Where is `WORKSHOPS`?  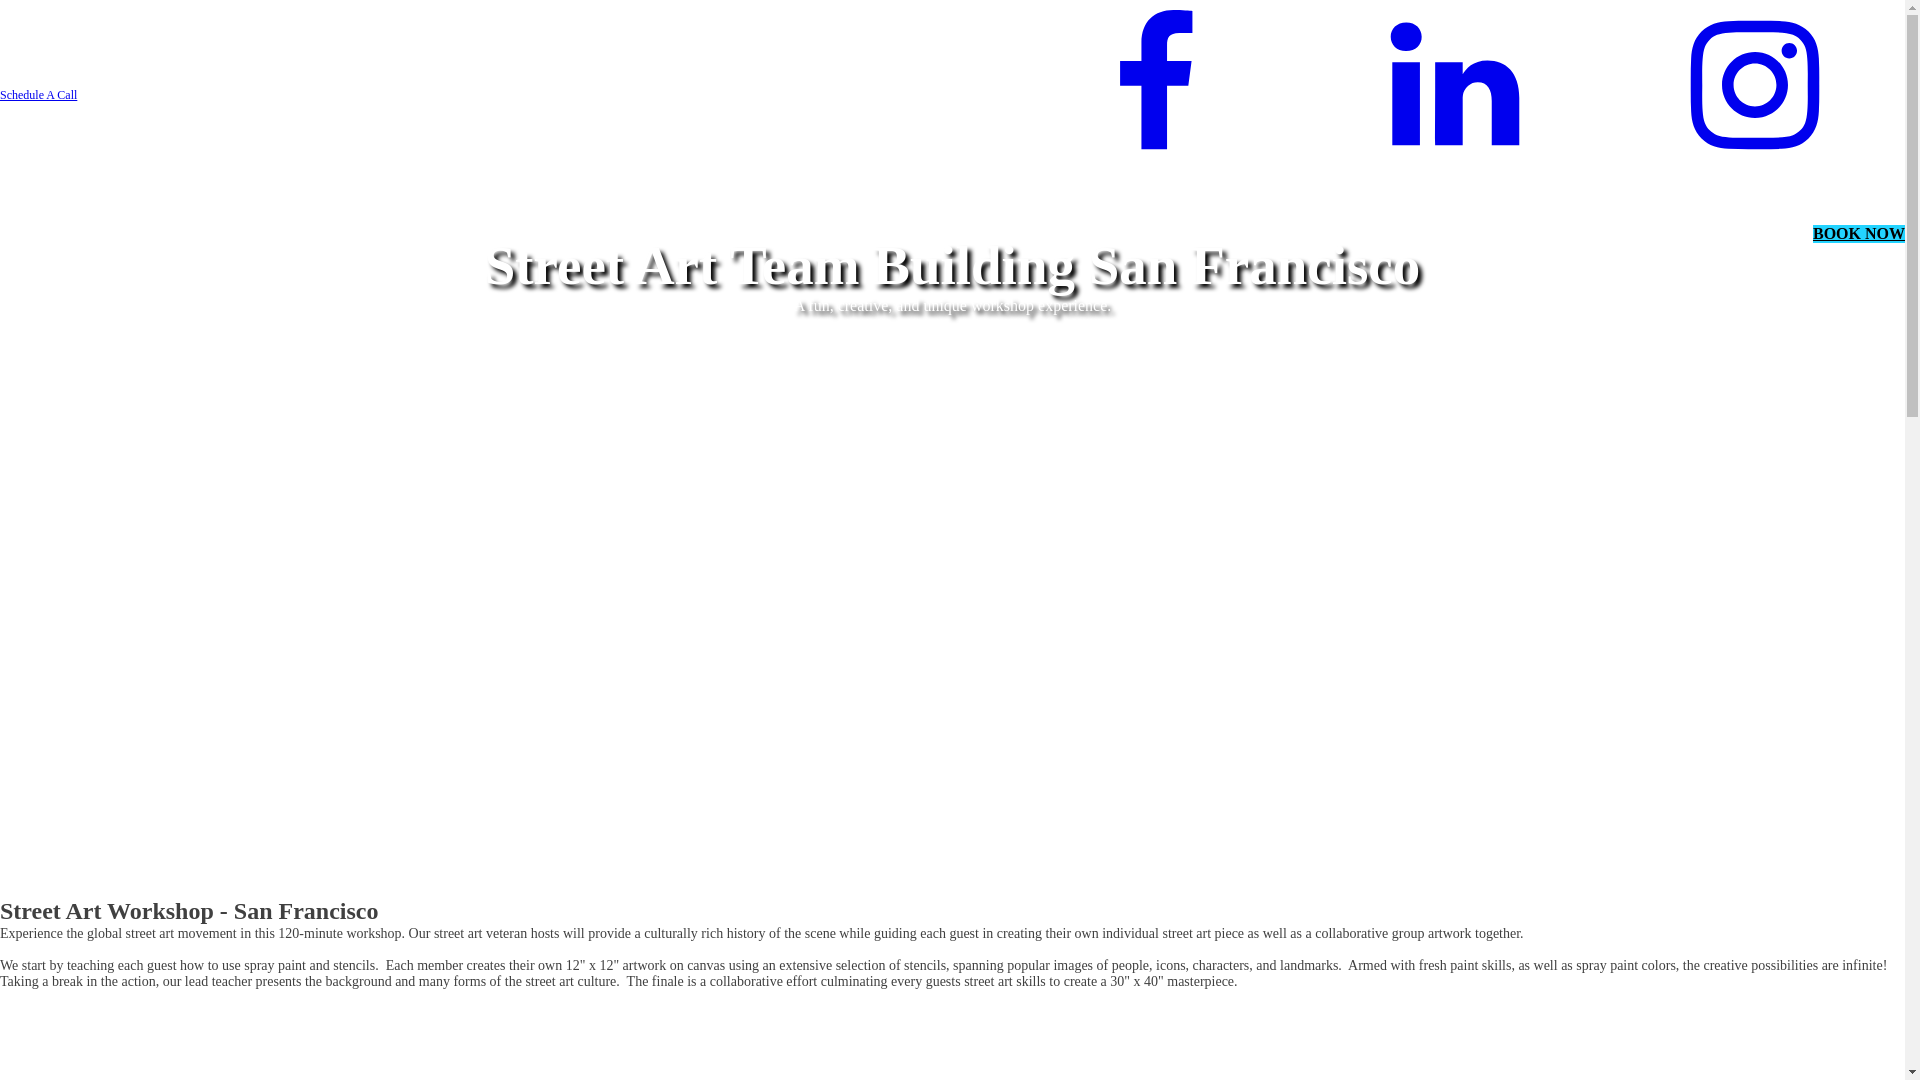 WORKSHOPS is located at coordinates (1594, 234).